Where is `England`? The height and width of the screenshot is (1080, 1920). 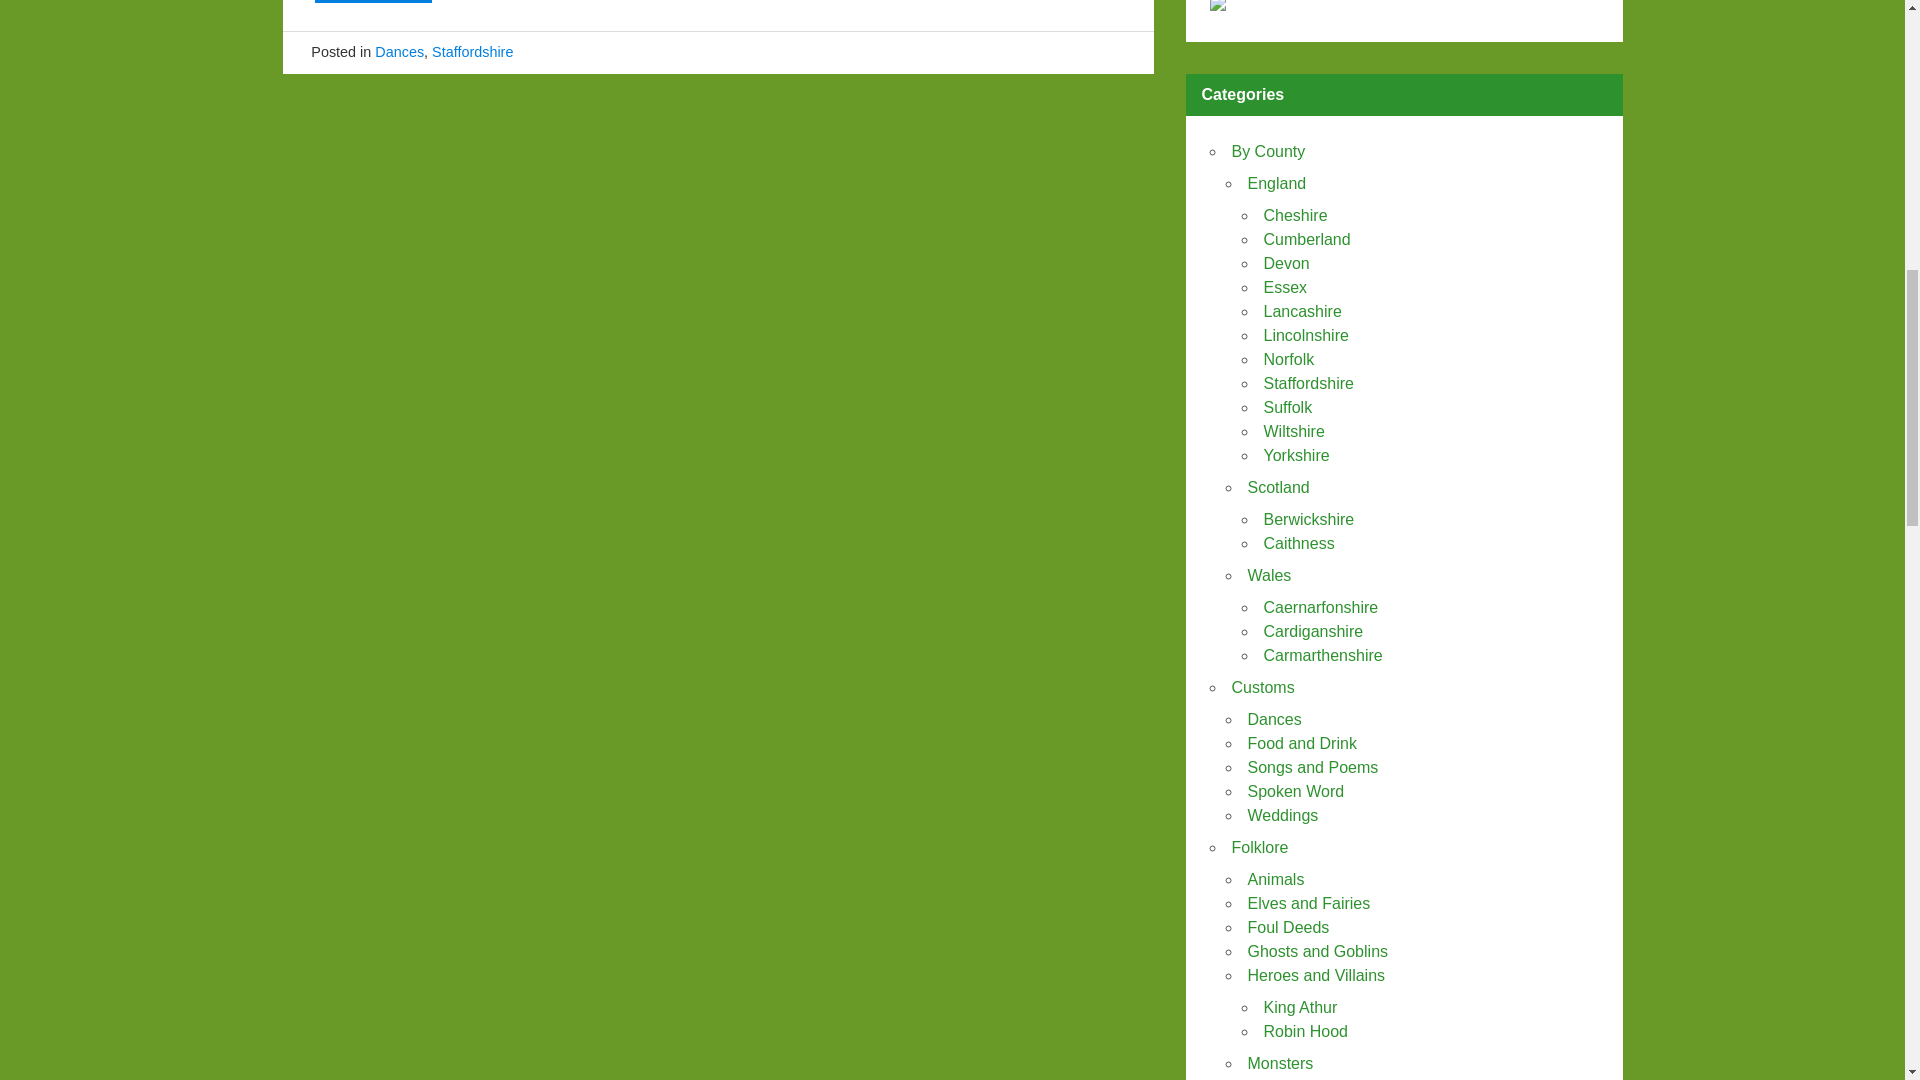
England is located at coordinates (1278, 183).